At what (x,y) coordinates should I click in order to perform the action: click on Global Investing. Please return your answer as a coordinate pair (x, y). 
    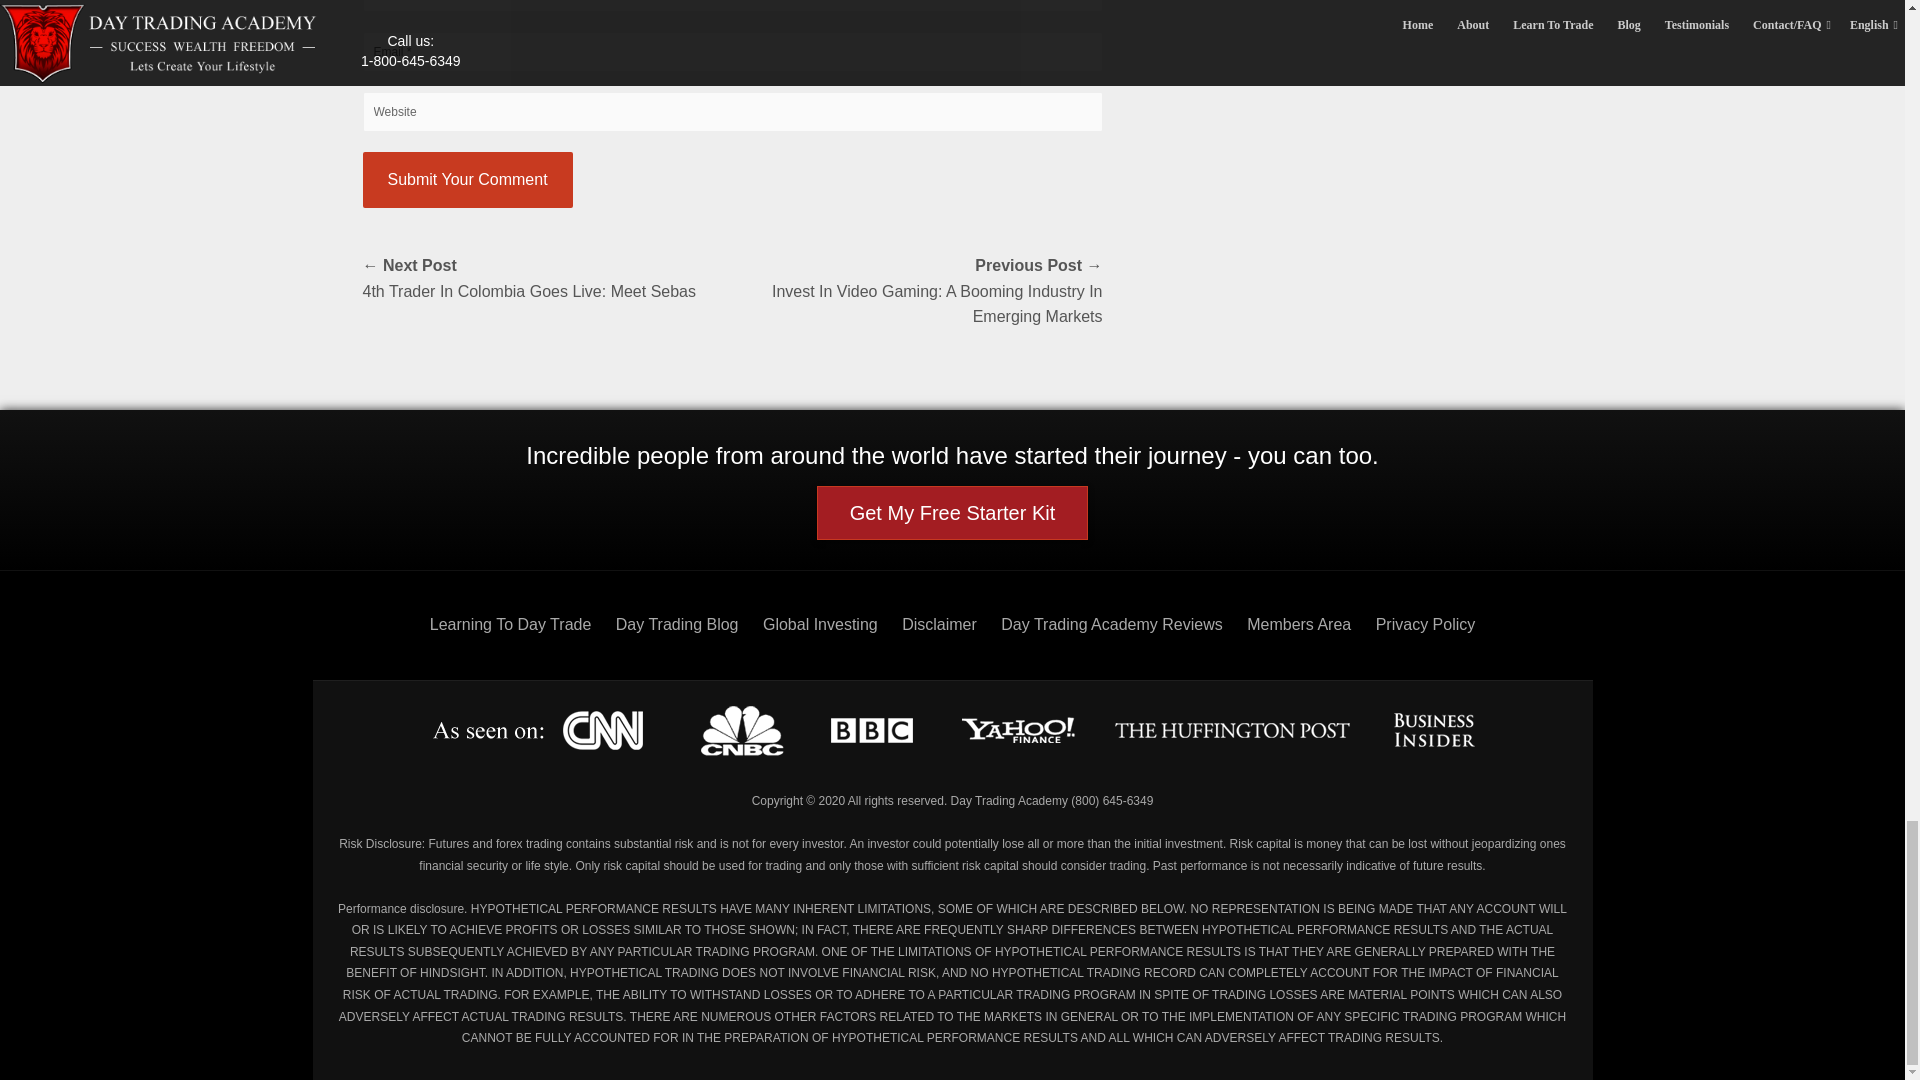
    Looking at the image, I should click on (820, 624).